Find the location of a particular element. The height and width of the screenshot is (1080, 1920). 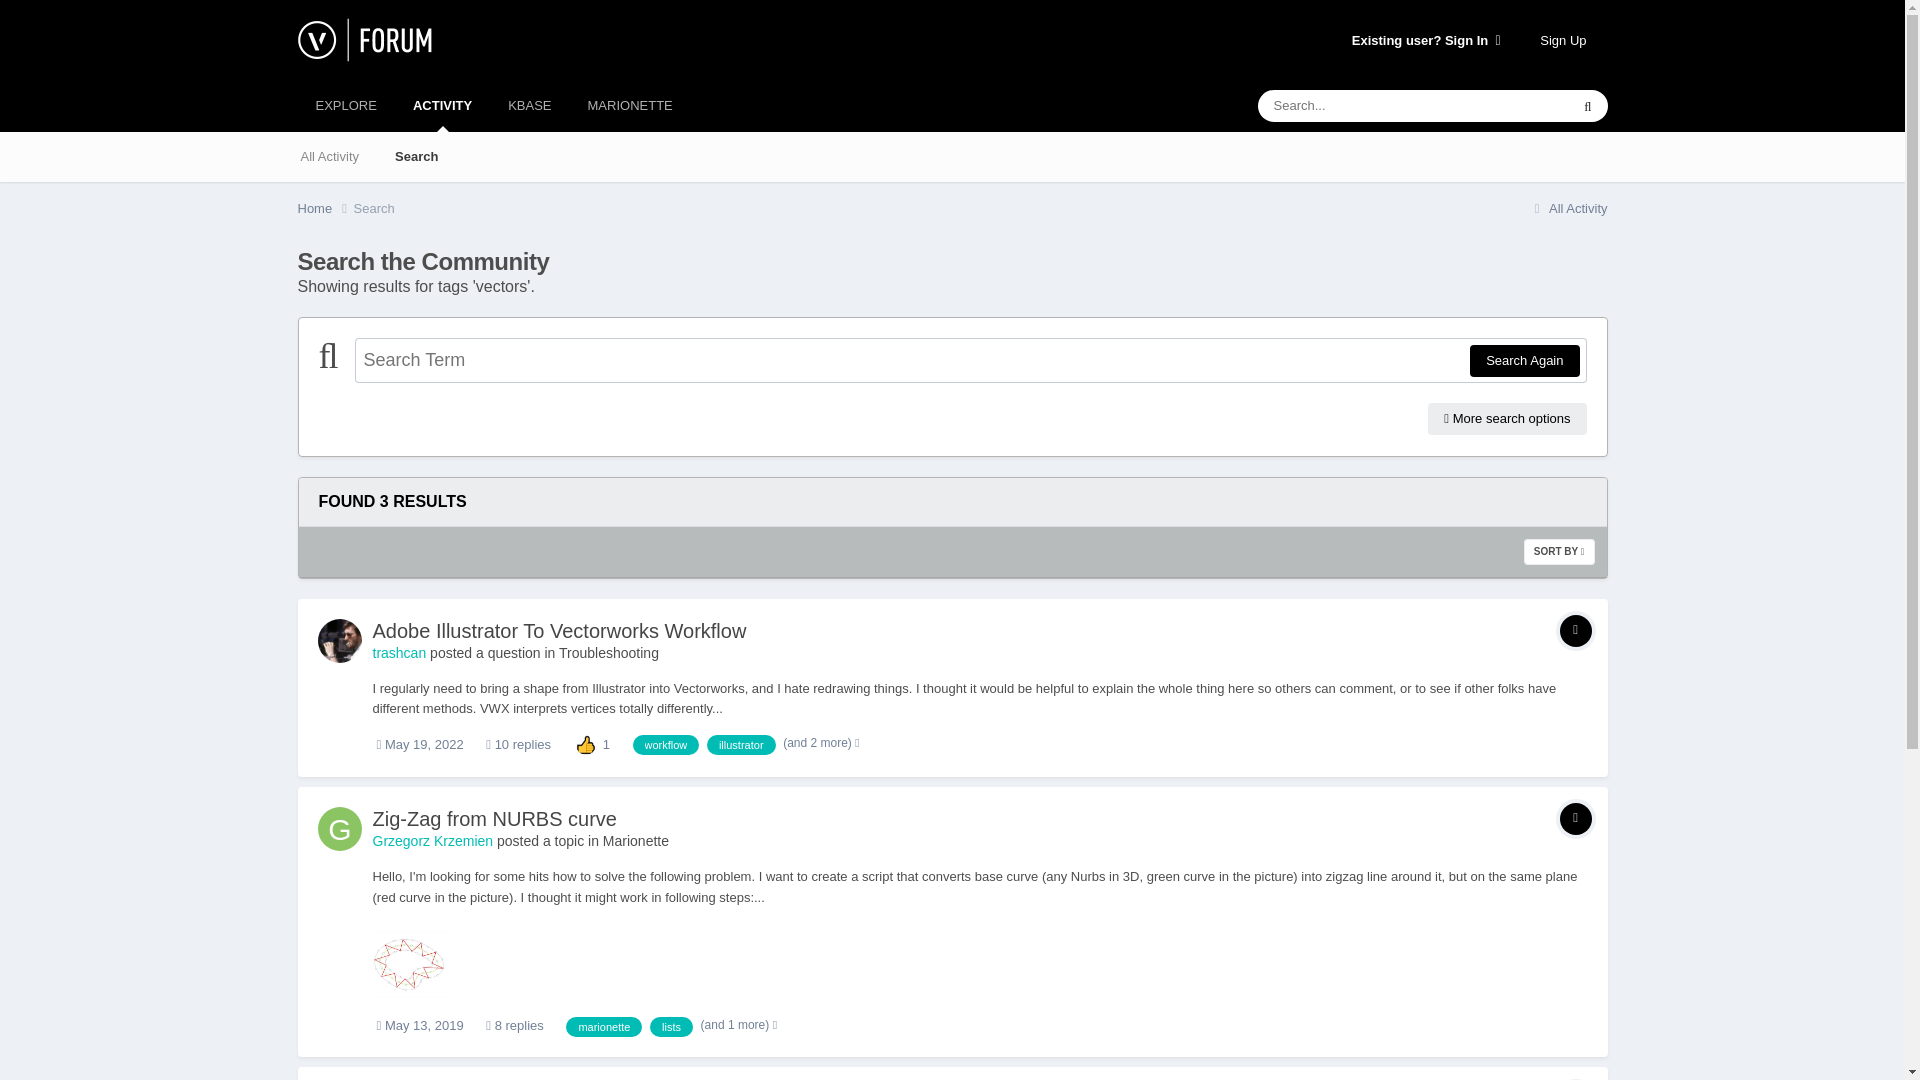

Sign Up is located at coordinates (1562, 39).